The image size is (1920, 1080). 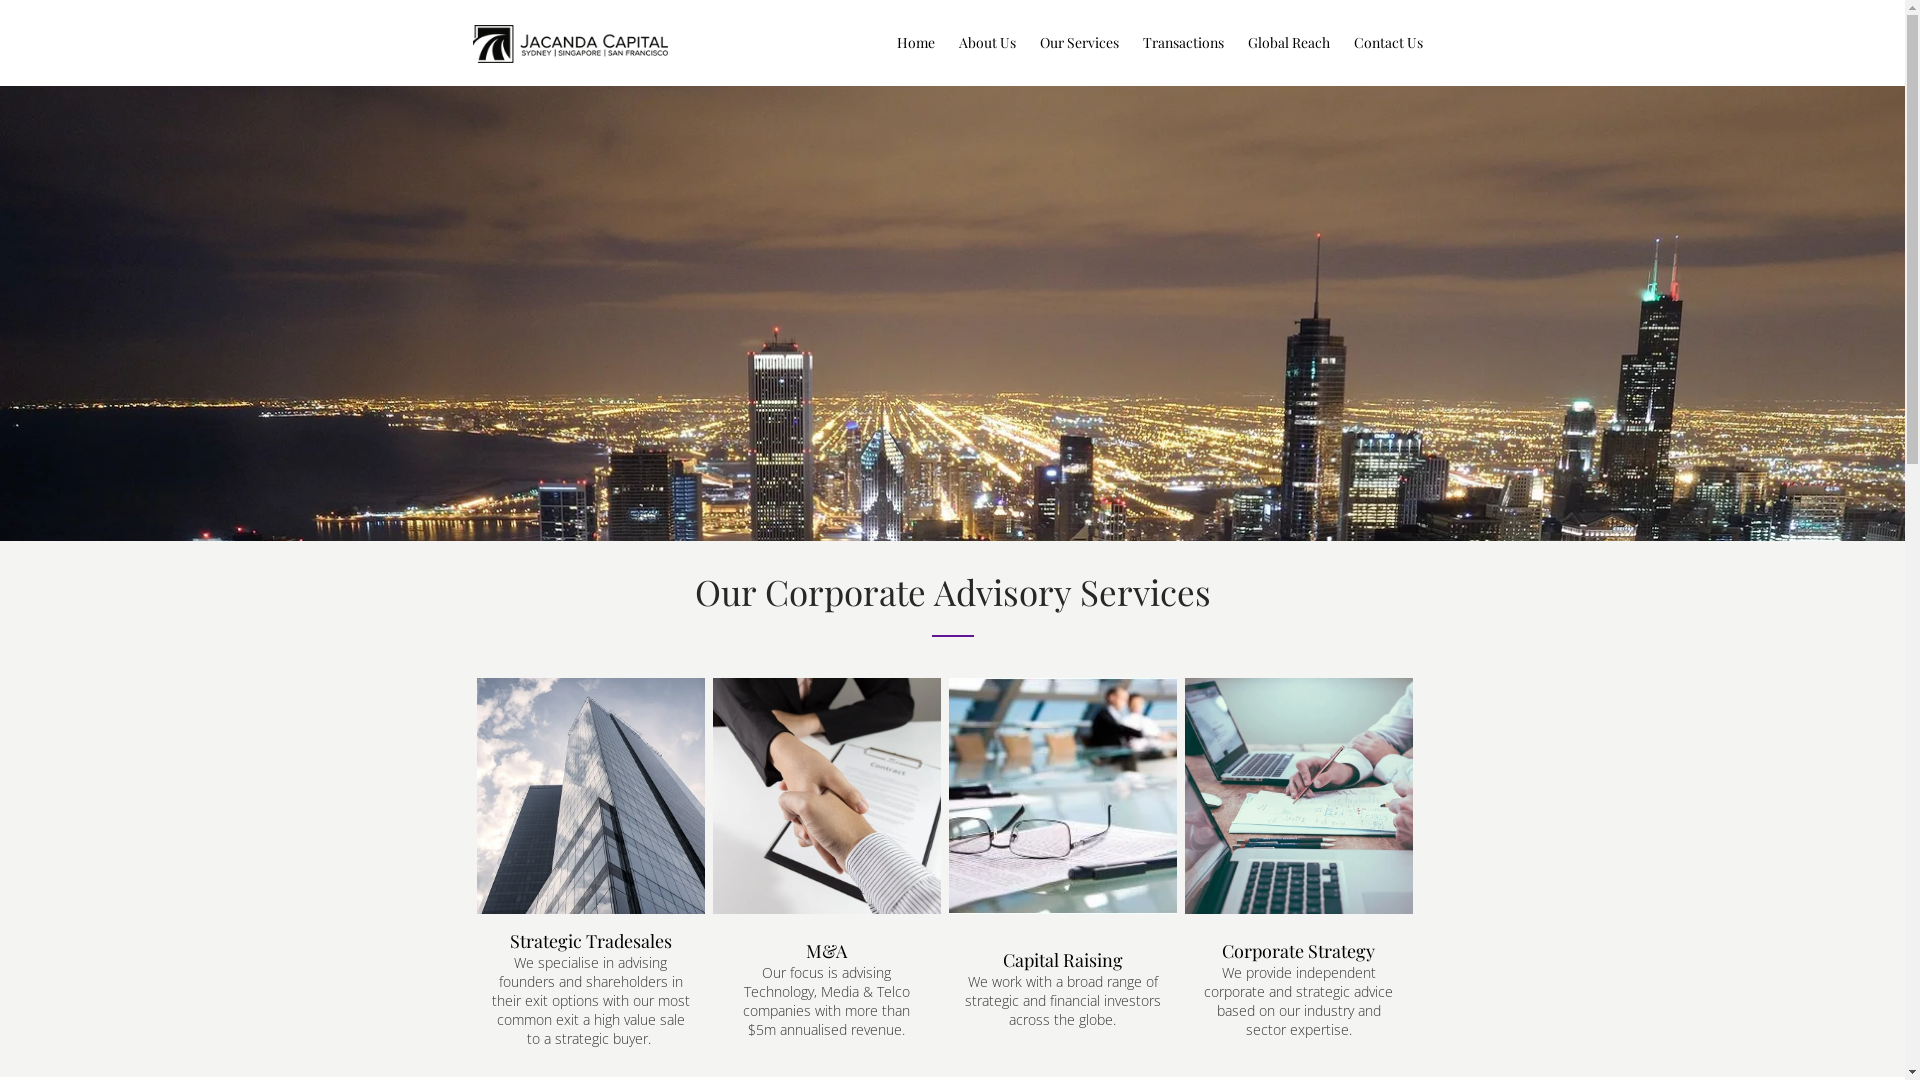 I want to click on Our Services, so click(x=1080, y=41).